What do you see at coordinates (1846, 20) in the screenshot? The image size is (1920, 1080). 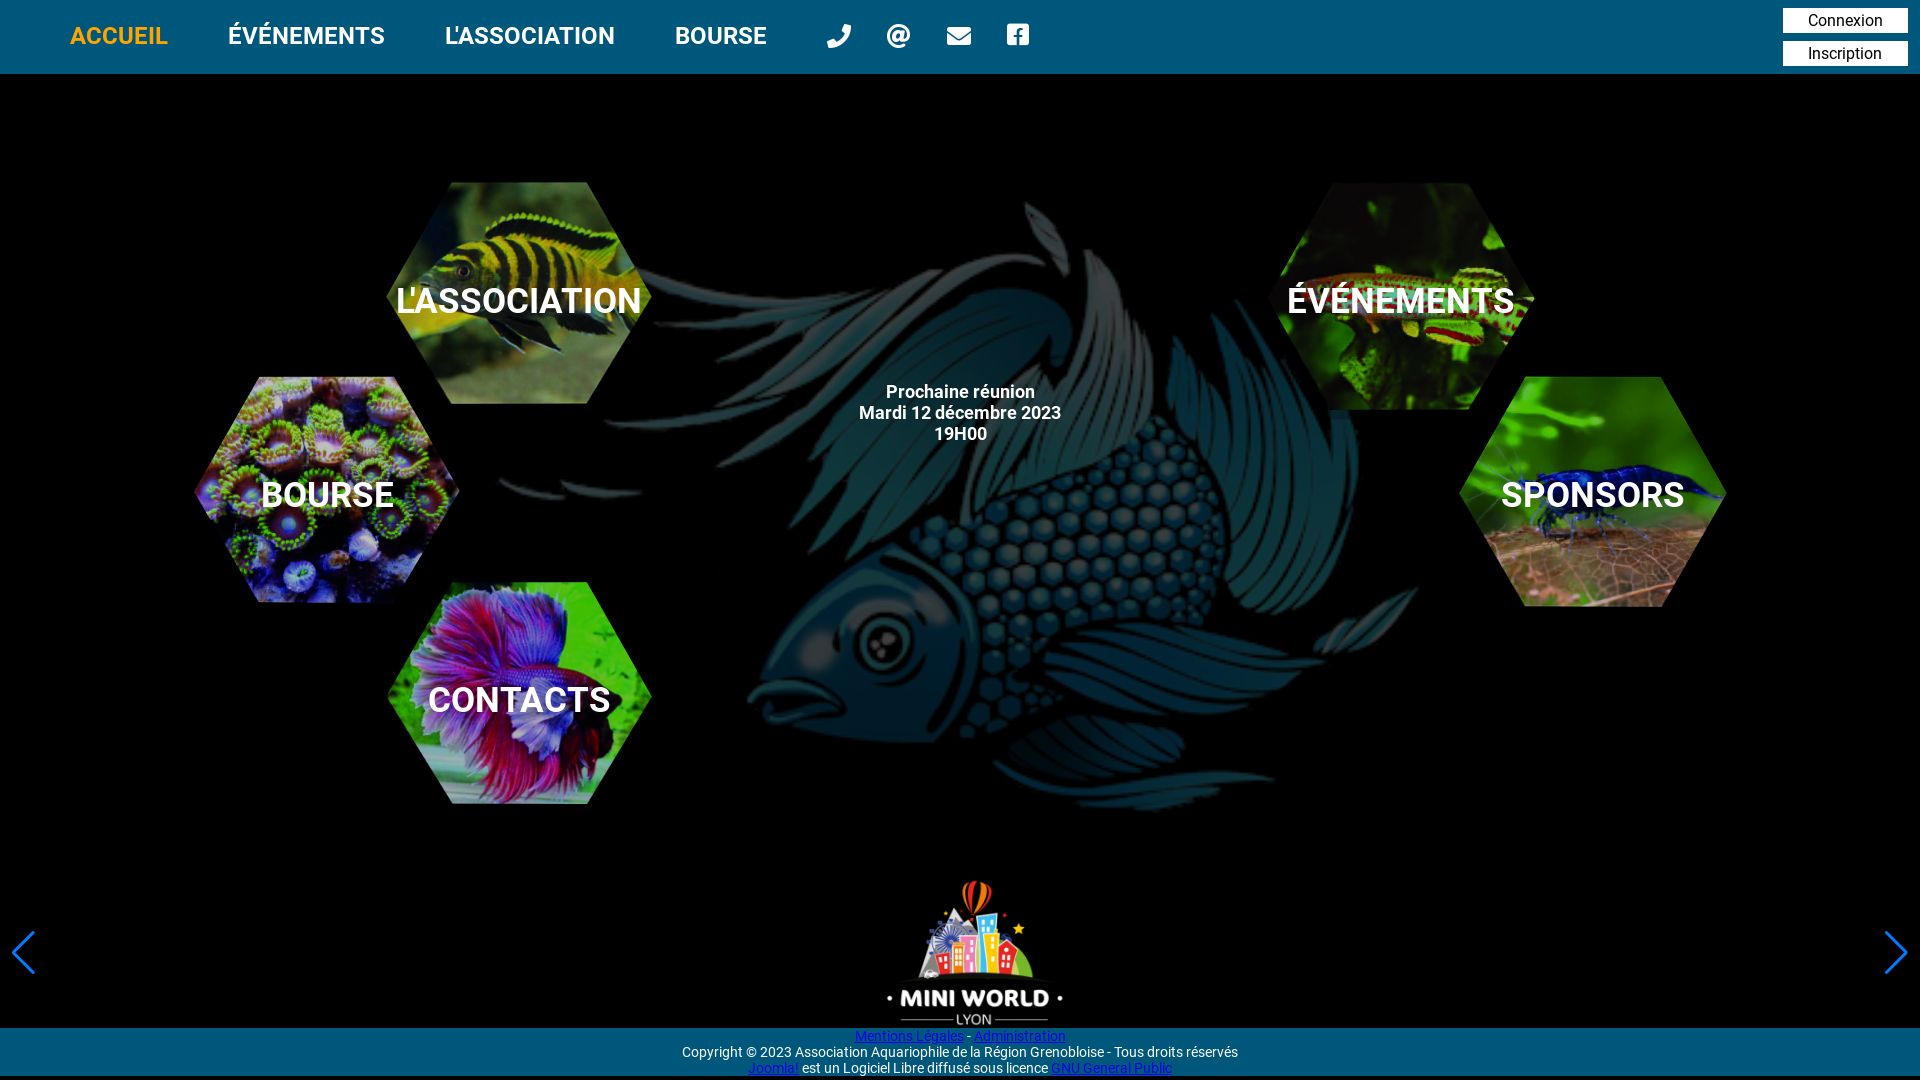 I see `Connexion` at bounding box center [1846, 20].